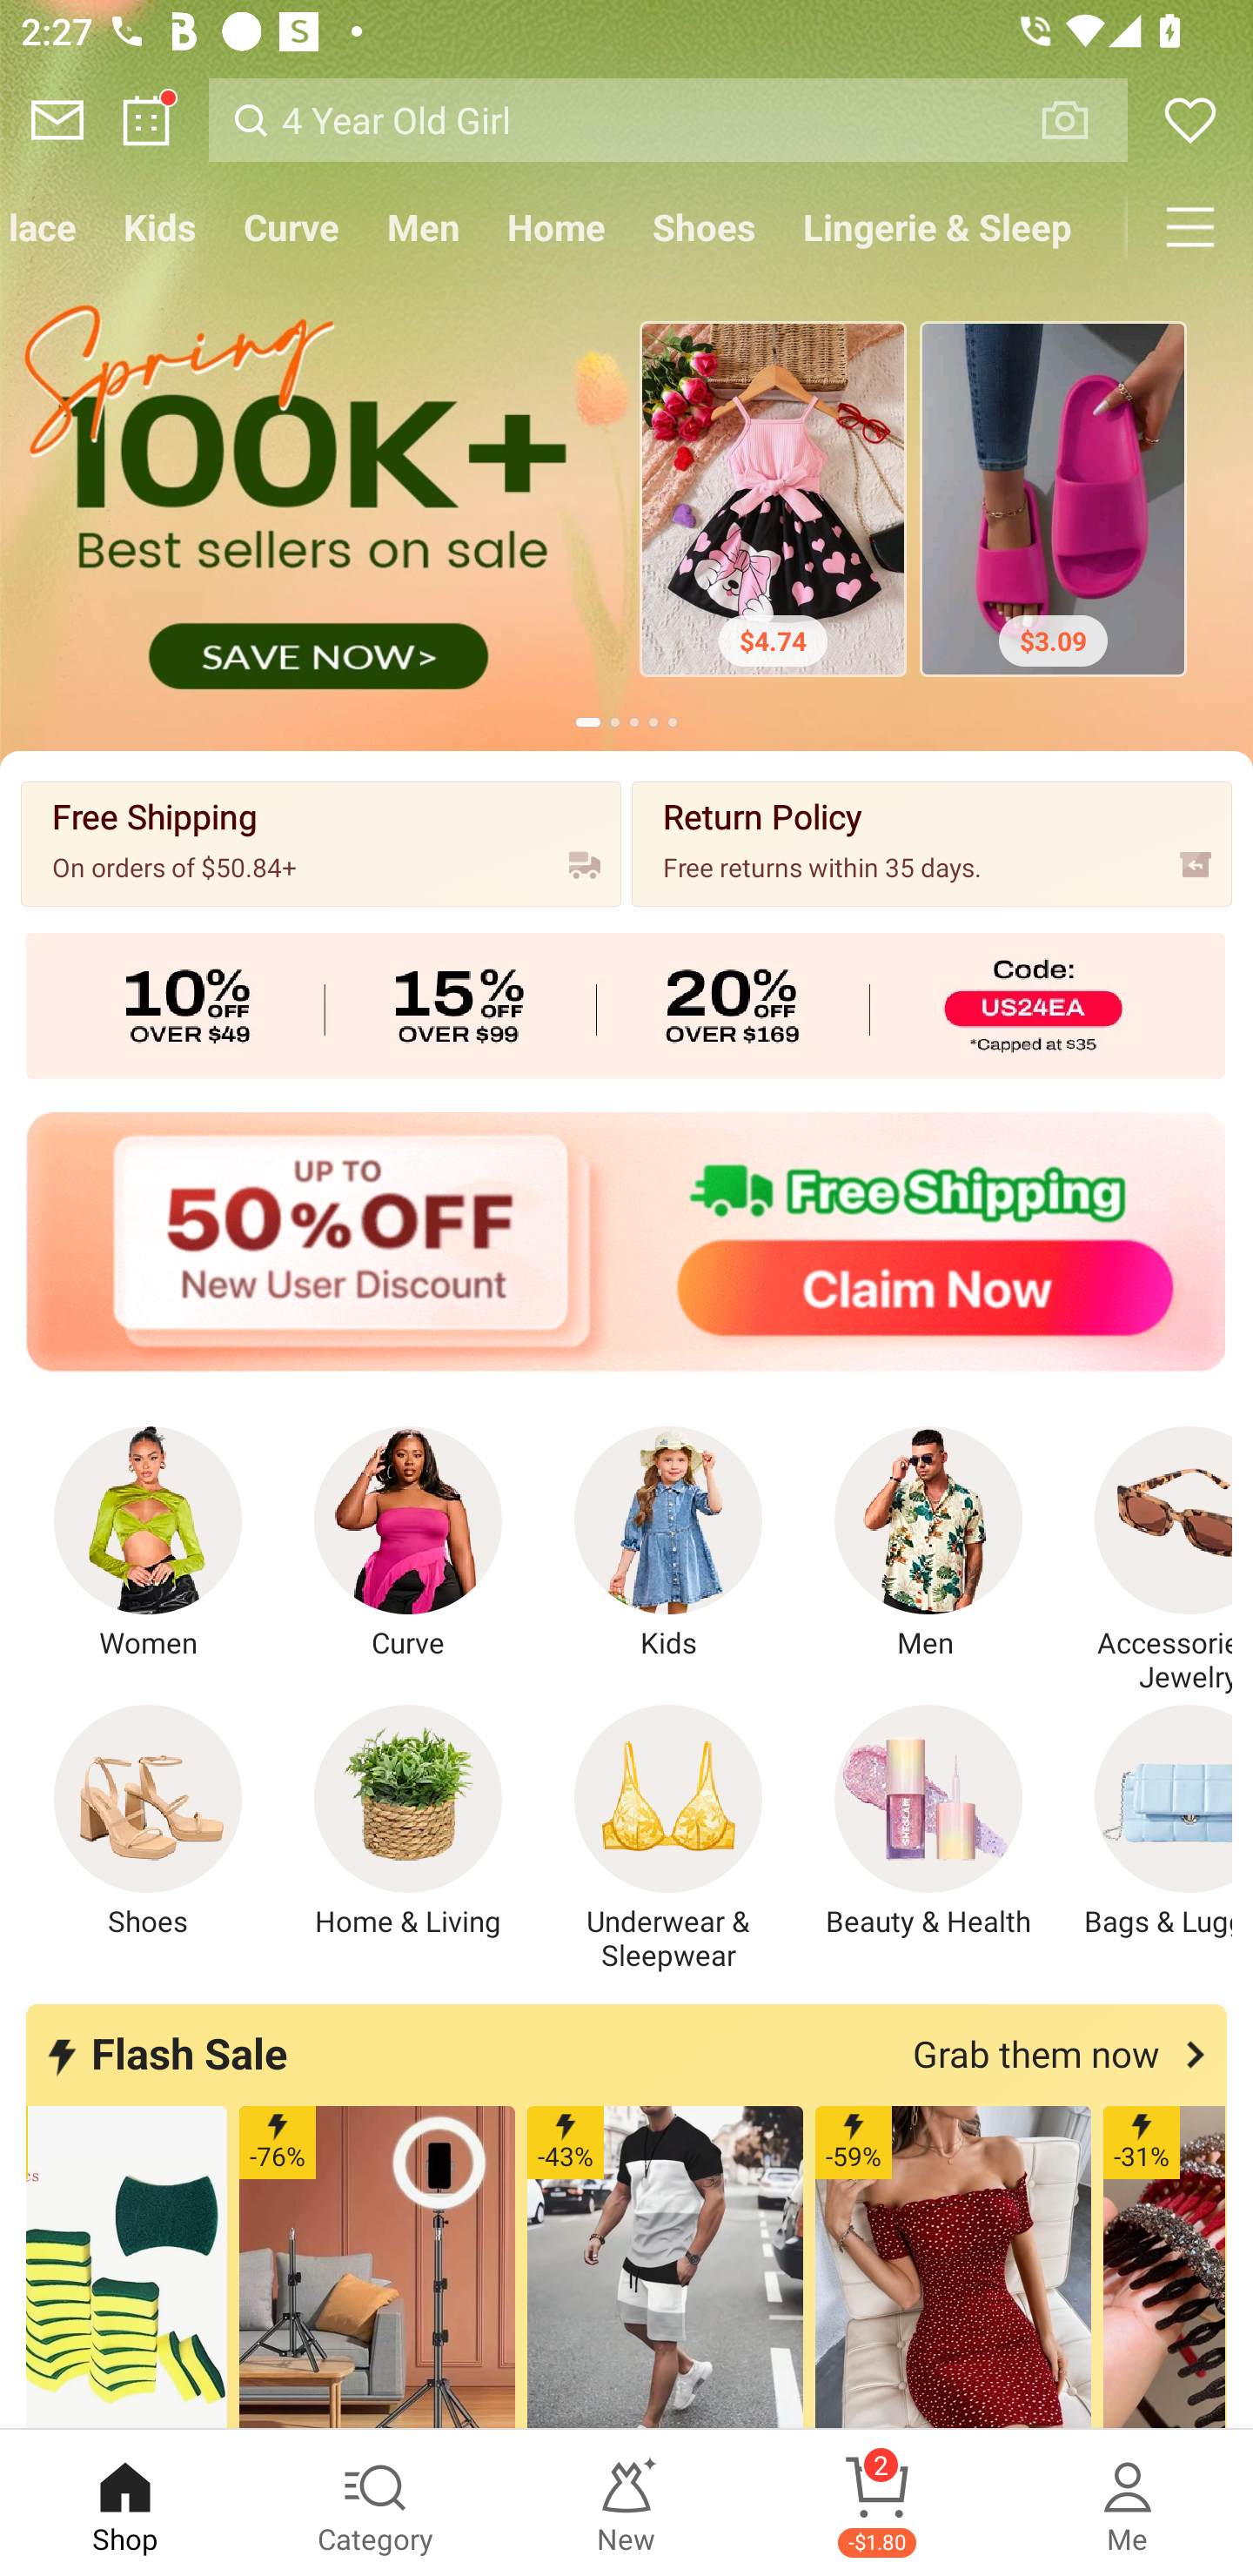 This screenshot has width=1253, height=2576. What do you see at coordinates (928, 1822) in the screenshot?
I see `Beauty & Health` at bounding box center [928, 1822].